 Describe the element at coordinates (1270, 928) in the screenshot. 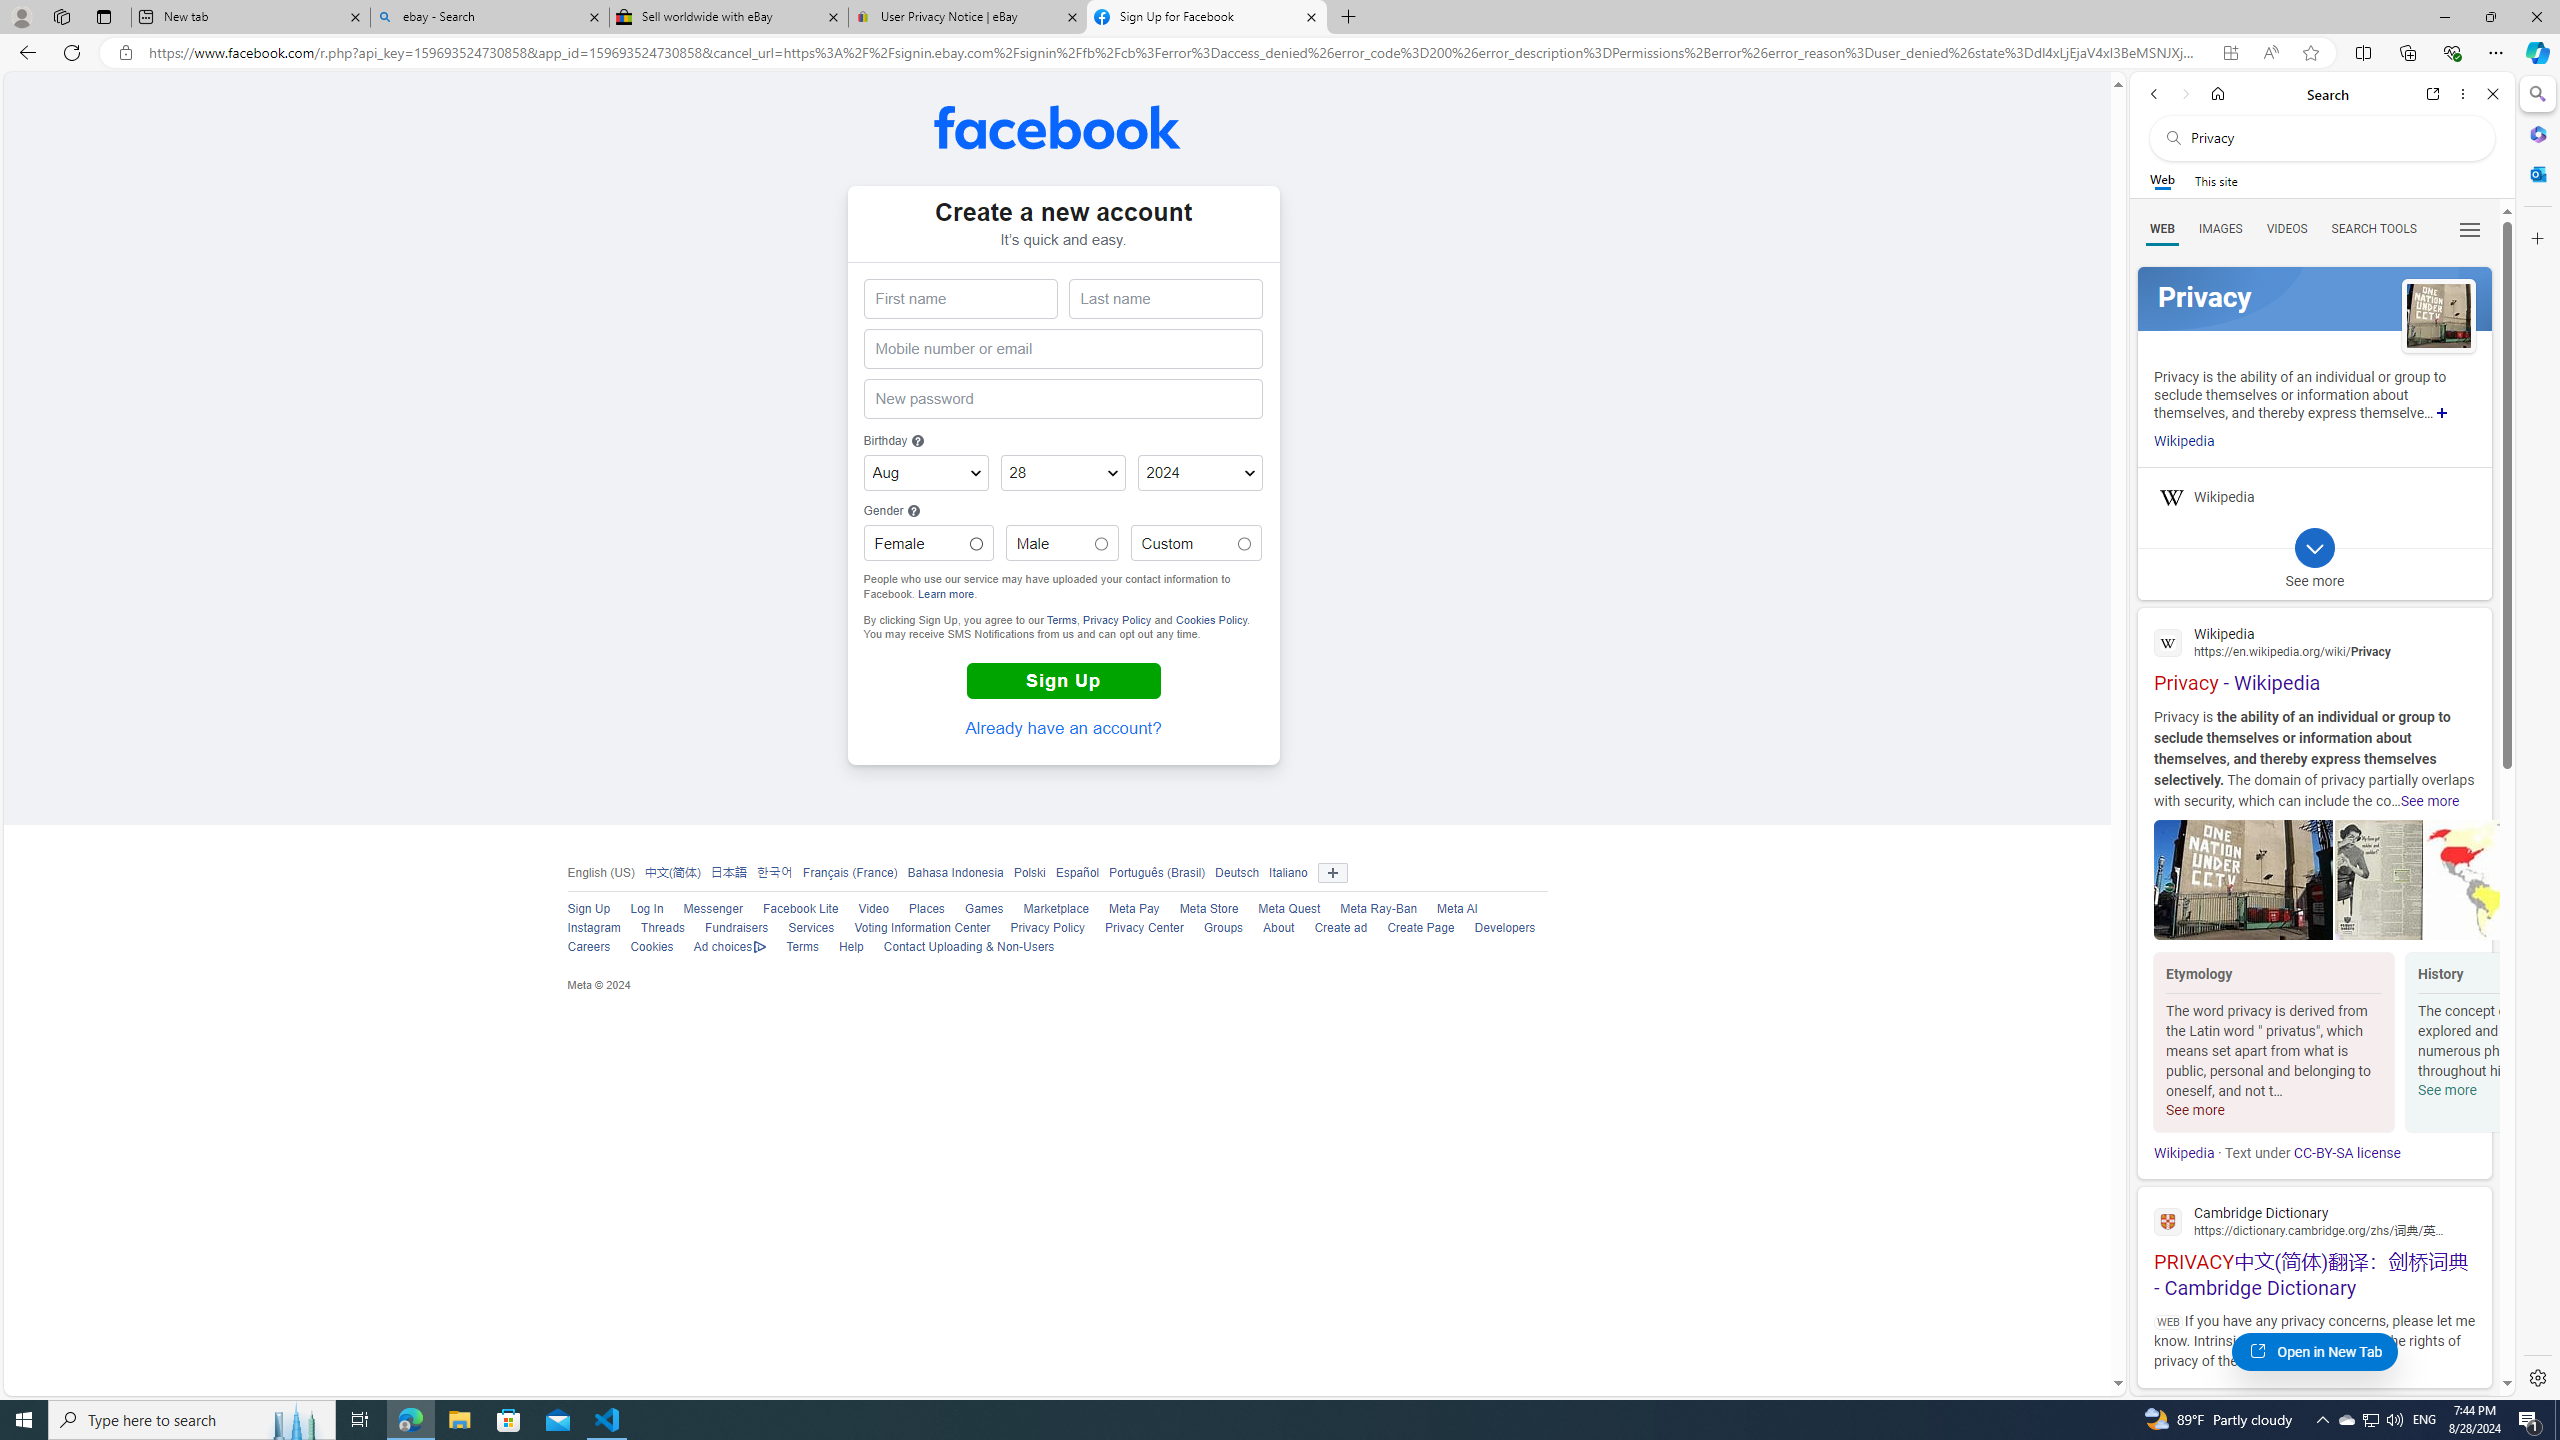

I see `About` at that location.